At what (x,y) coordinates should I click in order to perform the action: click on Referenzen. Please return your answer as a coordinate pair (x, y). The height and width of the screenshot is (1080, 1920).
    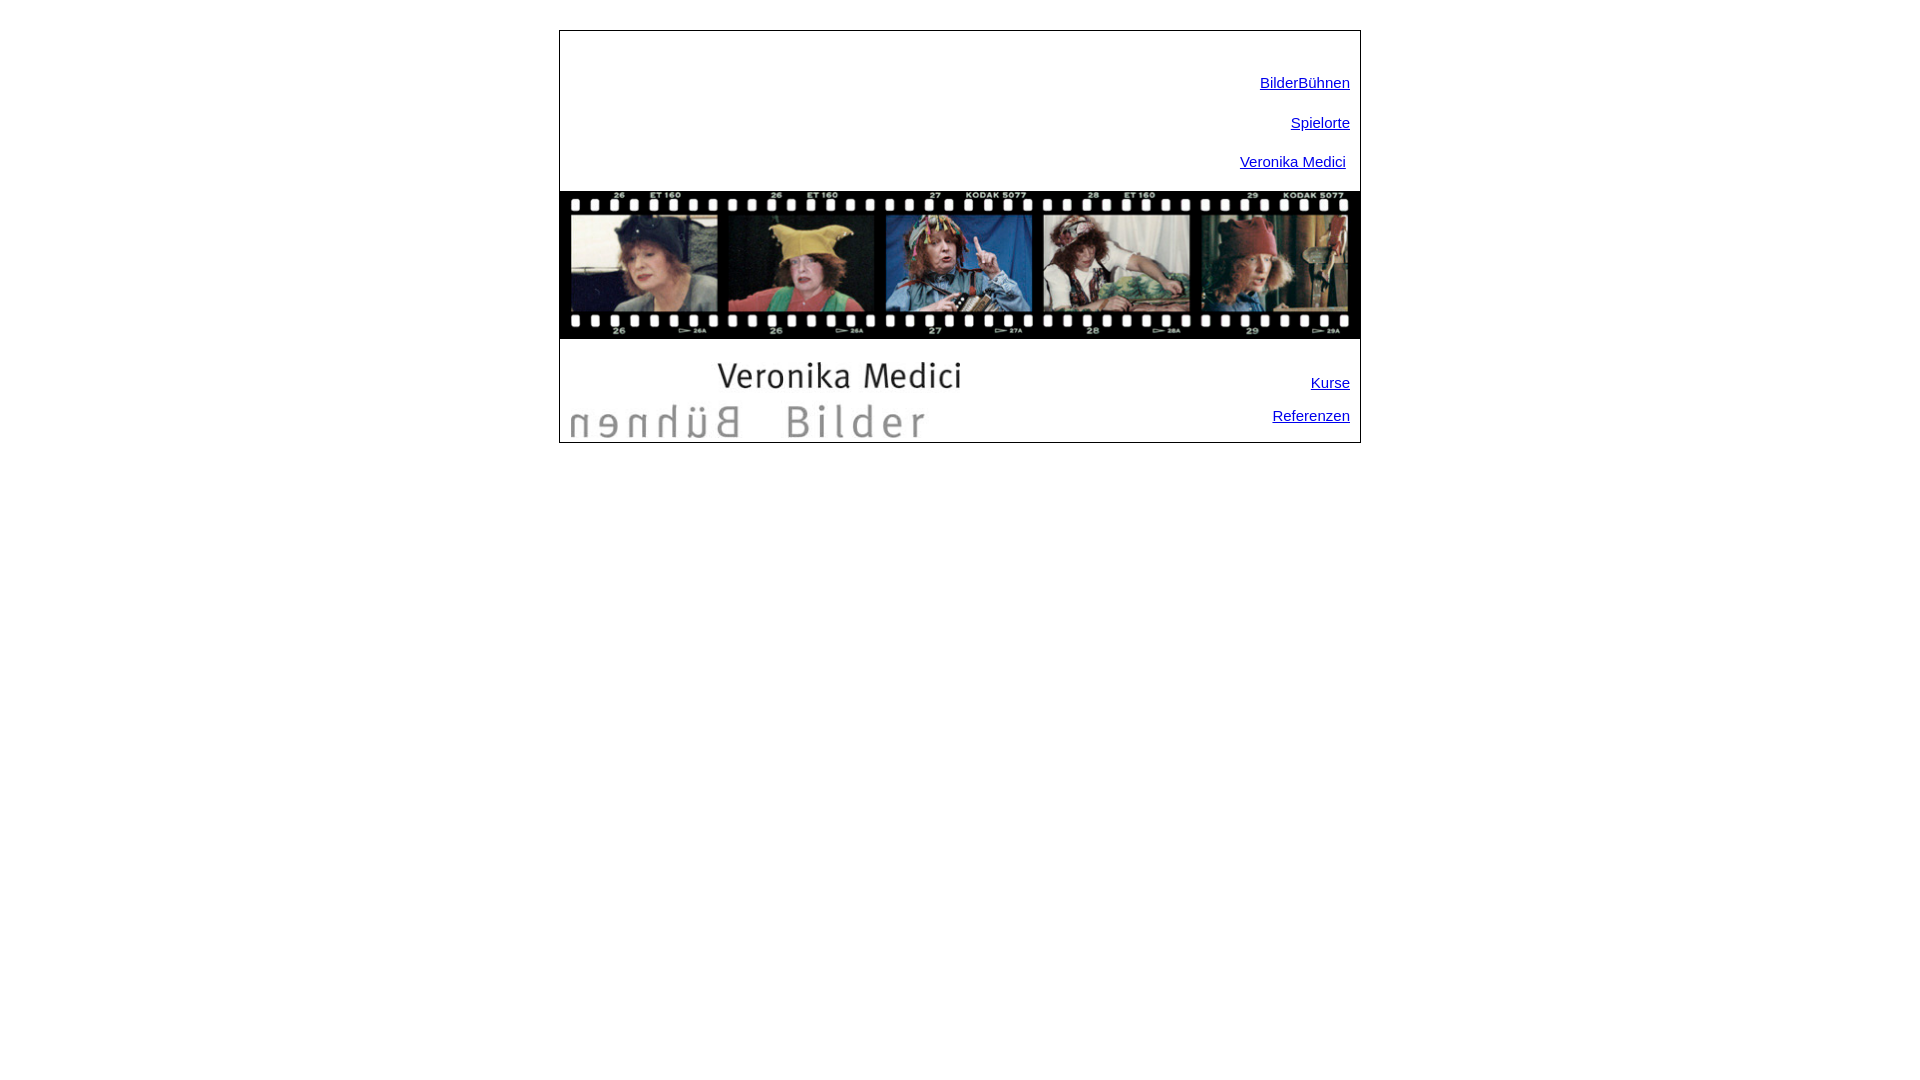
    Looking at the image, I should click on (1311, 416).